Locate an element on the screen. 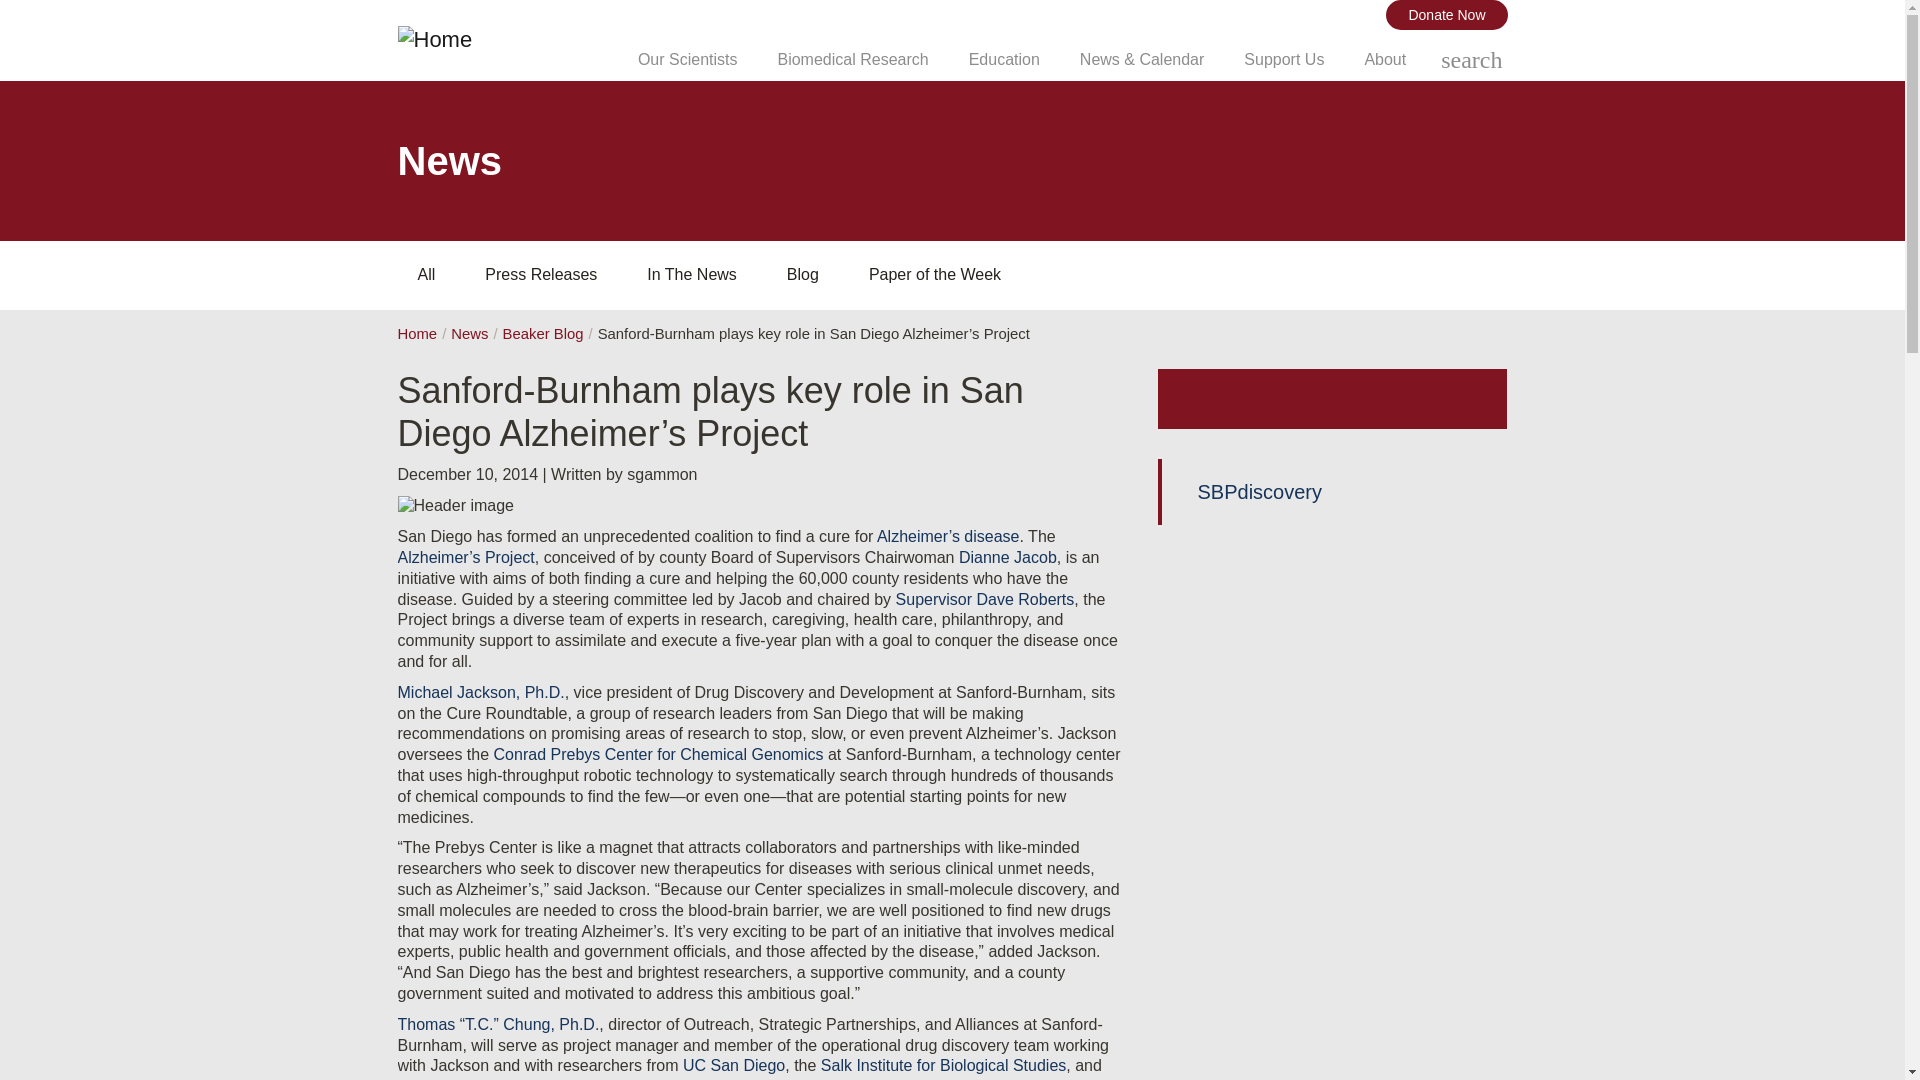 The image size is (1920, 1080). Our Scientists is located at coordinates (687, 60).